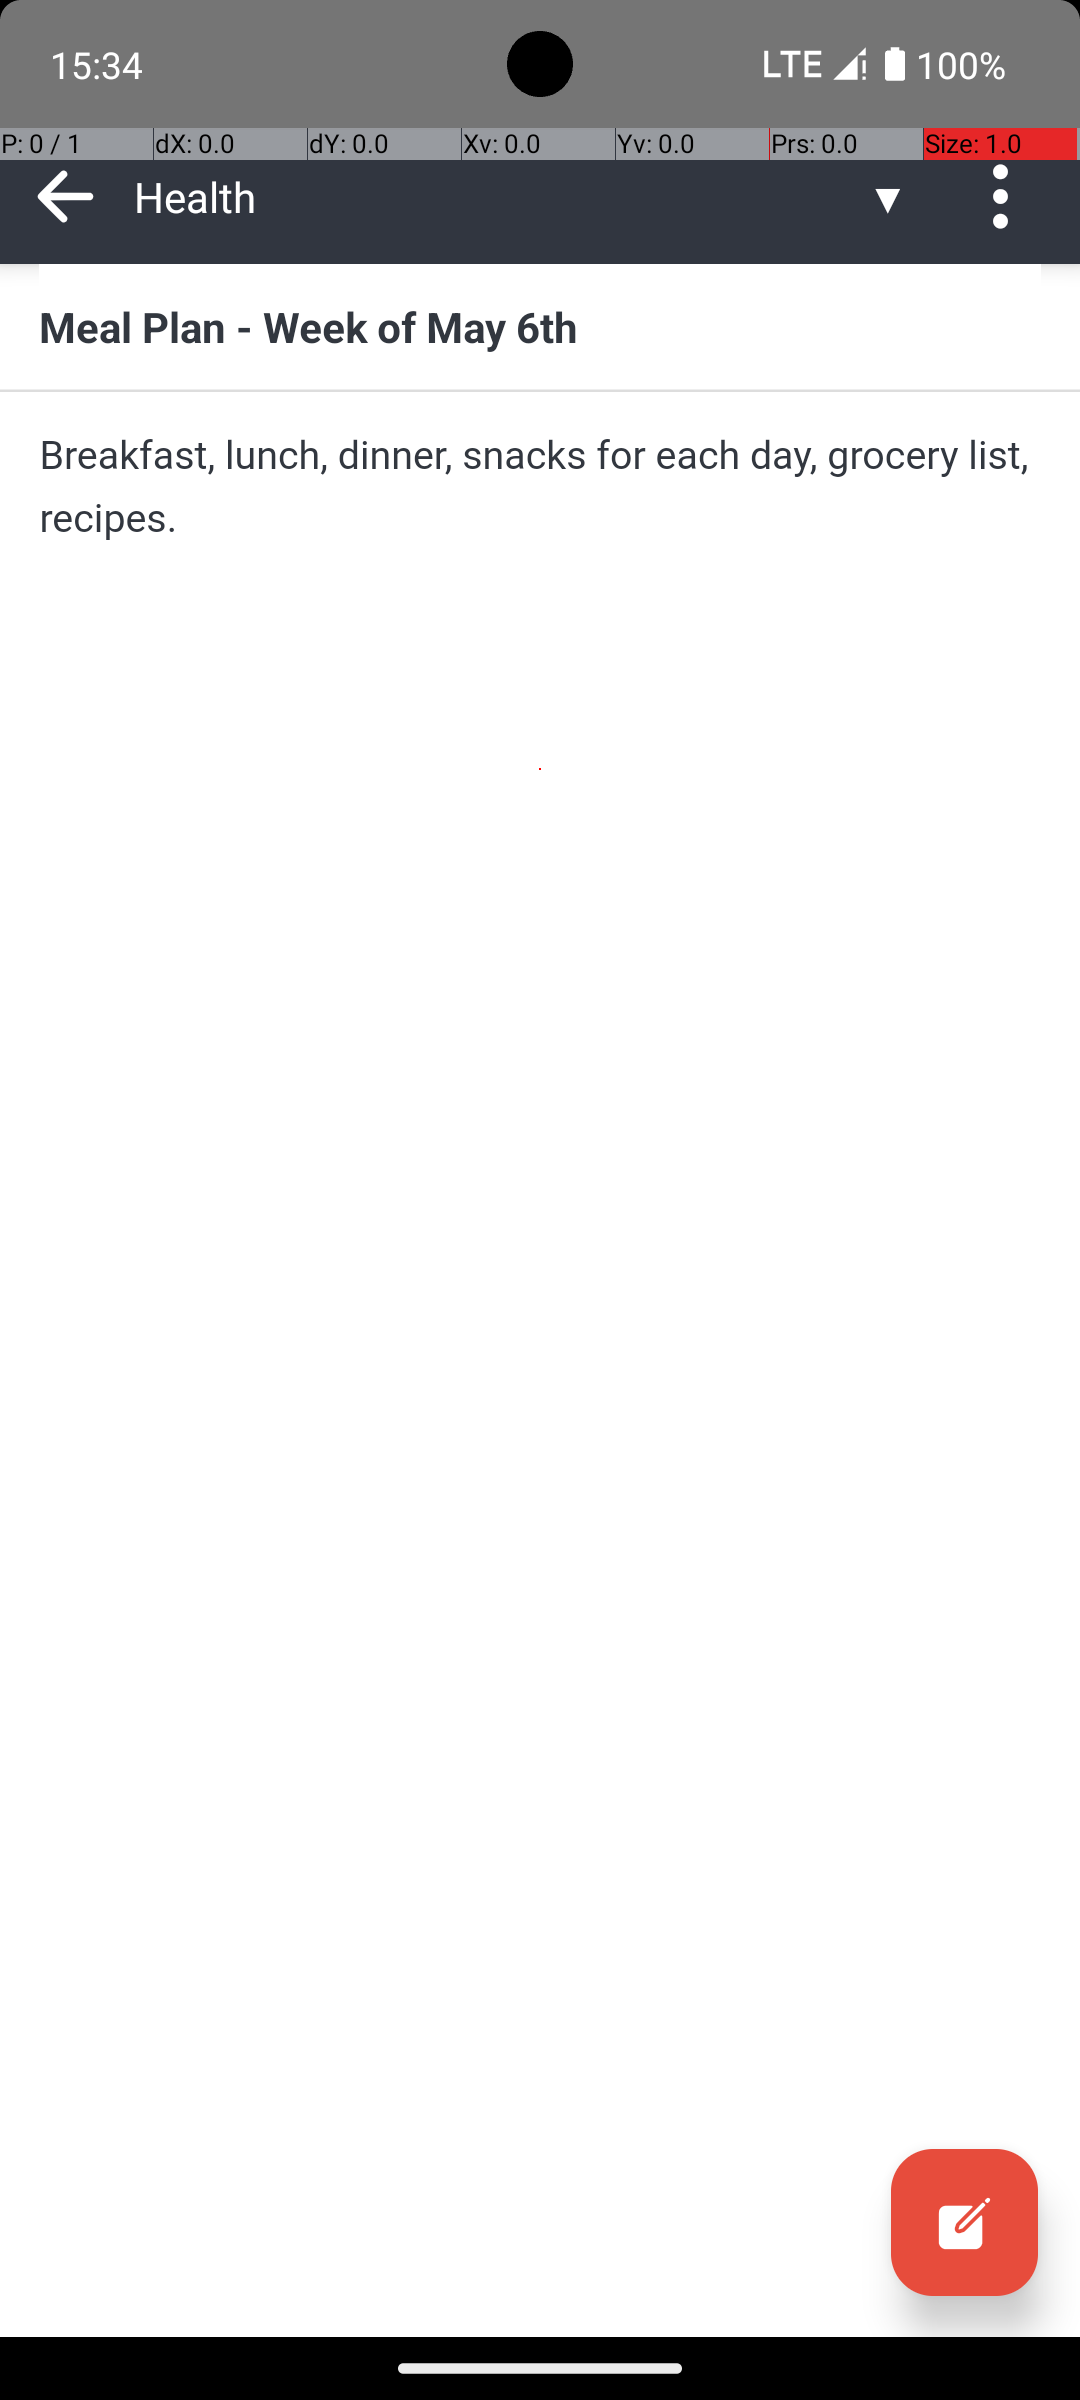 The height and width of the screenshot is (2400, 1080). Describe the element at coordinates (540, 326) in the screenshot. I see `Meal Plan - Week of May 6th` at that location.